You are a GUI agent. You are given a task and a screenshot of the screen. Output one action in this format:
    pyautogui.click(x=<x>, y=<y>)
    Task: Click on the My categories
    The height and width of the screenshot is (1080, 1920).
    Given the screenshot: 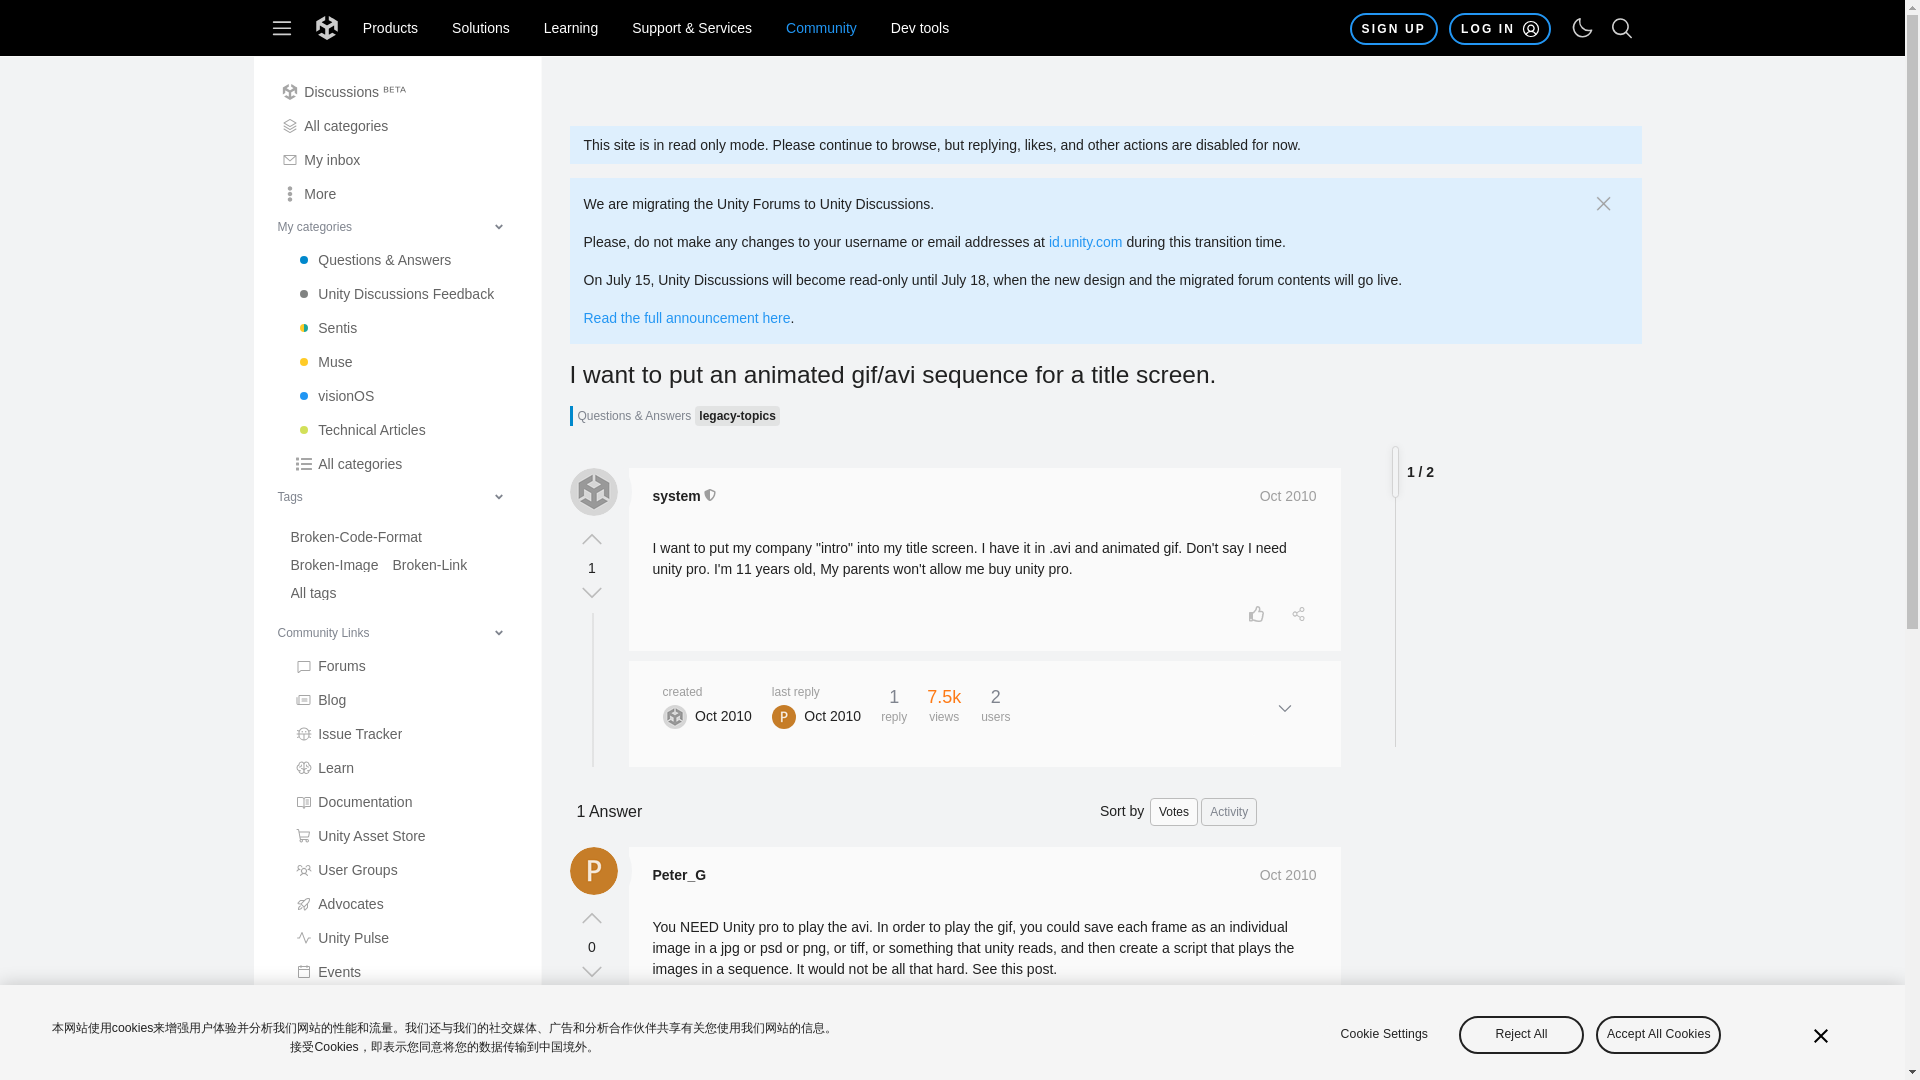 What is the action you would take?
    pyautogui.click(x=390, y=226)
    